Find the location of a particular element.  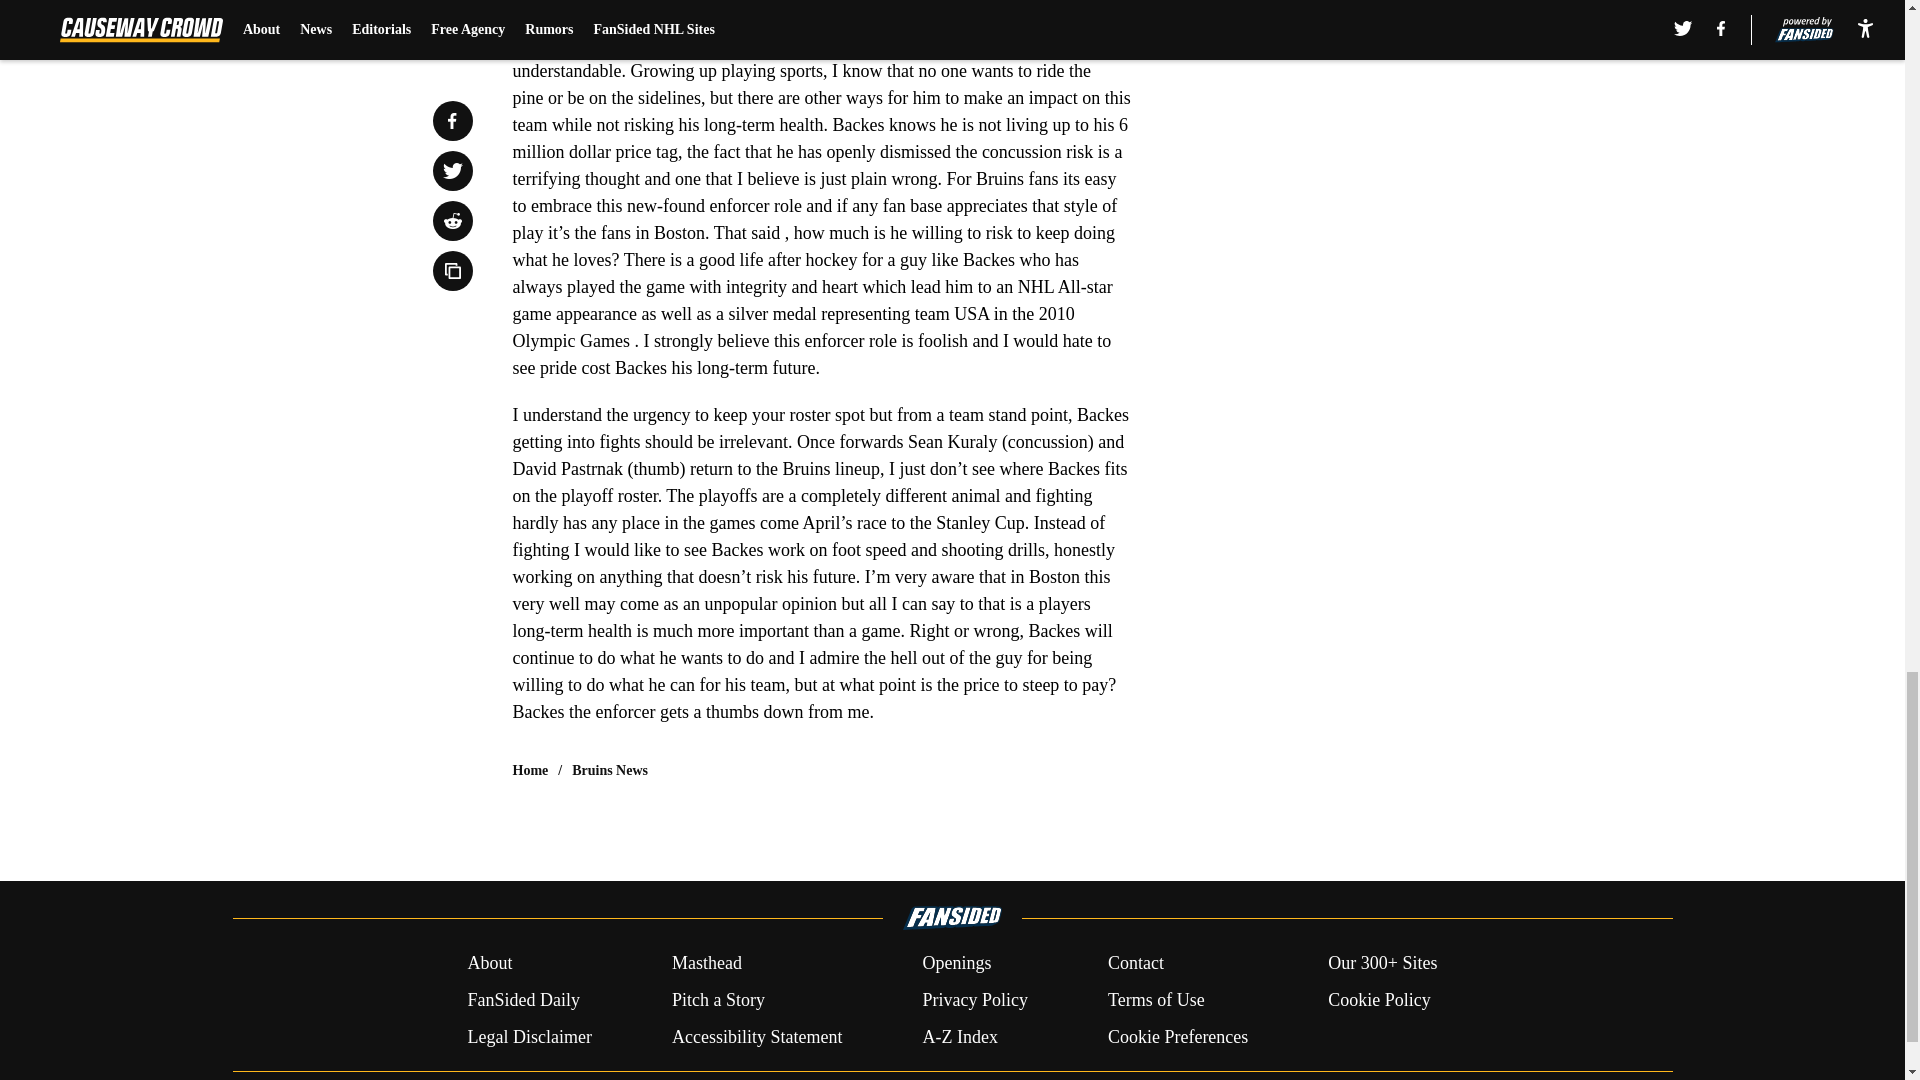

About is located at coordinates (489, 964).